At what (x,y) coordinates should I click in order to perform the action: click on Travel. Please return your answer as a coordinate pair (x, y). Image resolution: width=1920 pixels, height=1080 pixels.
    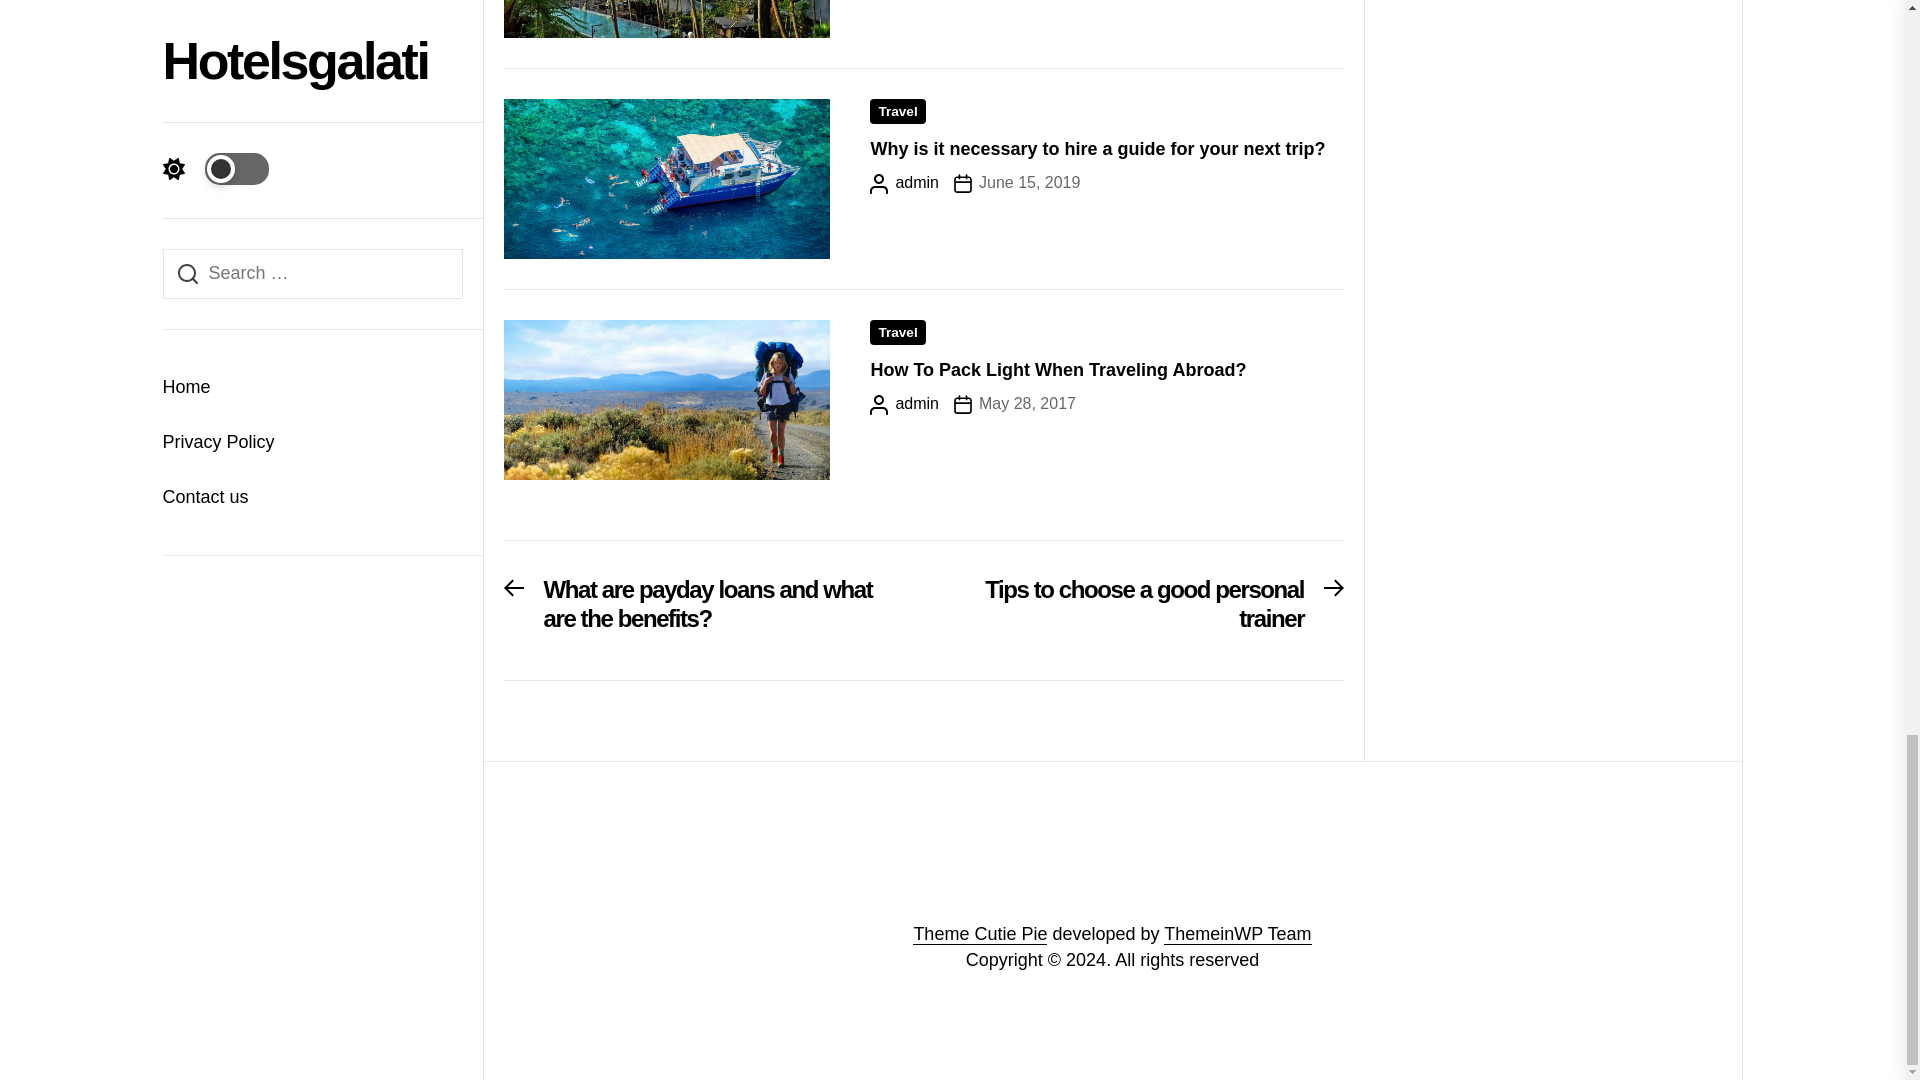
    Looking at the image, I should click on (897, 332).